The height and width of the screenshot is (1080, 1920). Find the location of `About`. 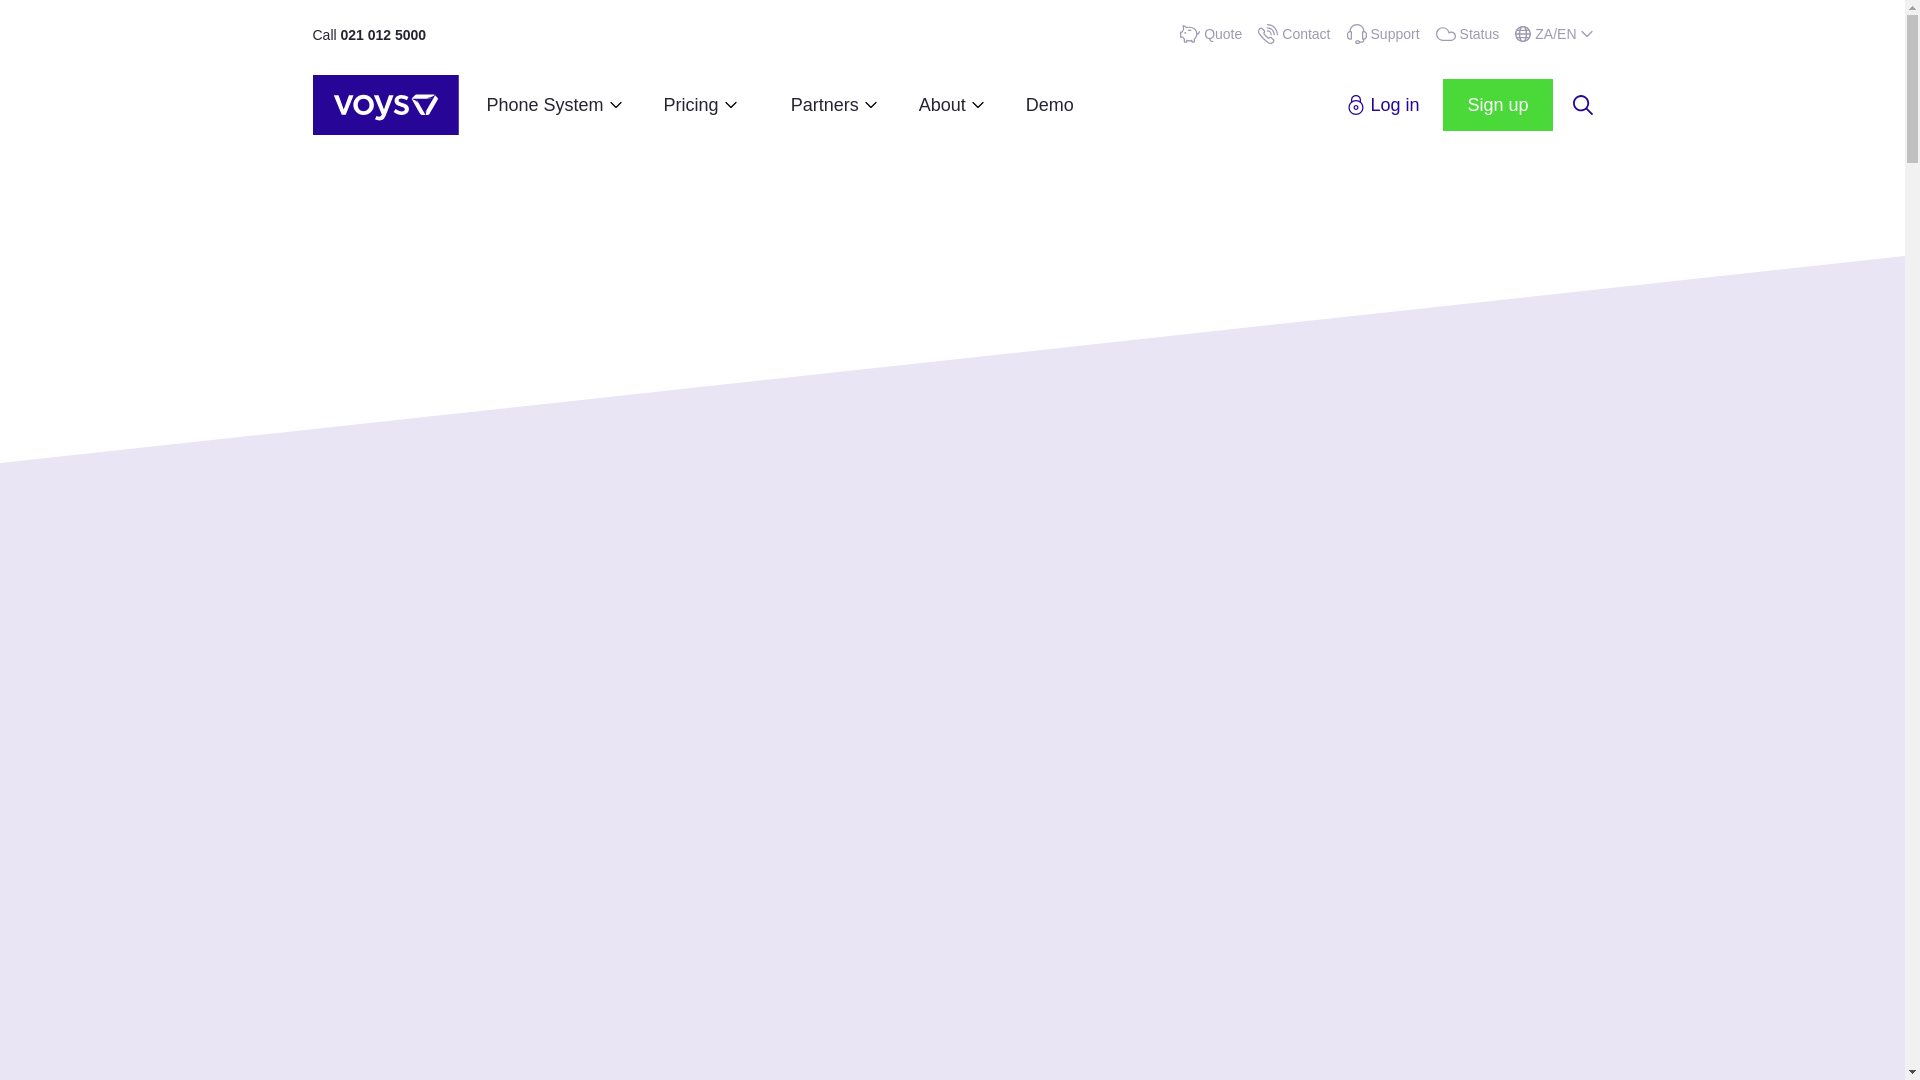

About is located at coordinates (942, 104).